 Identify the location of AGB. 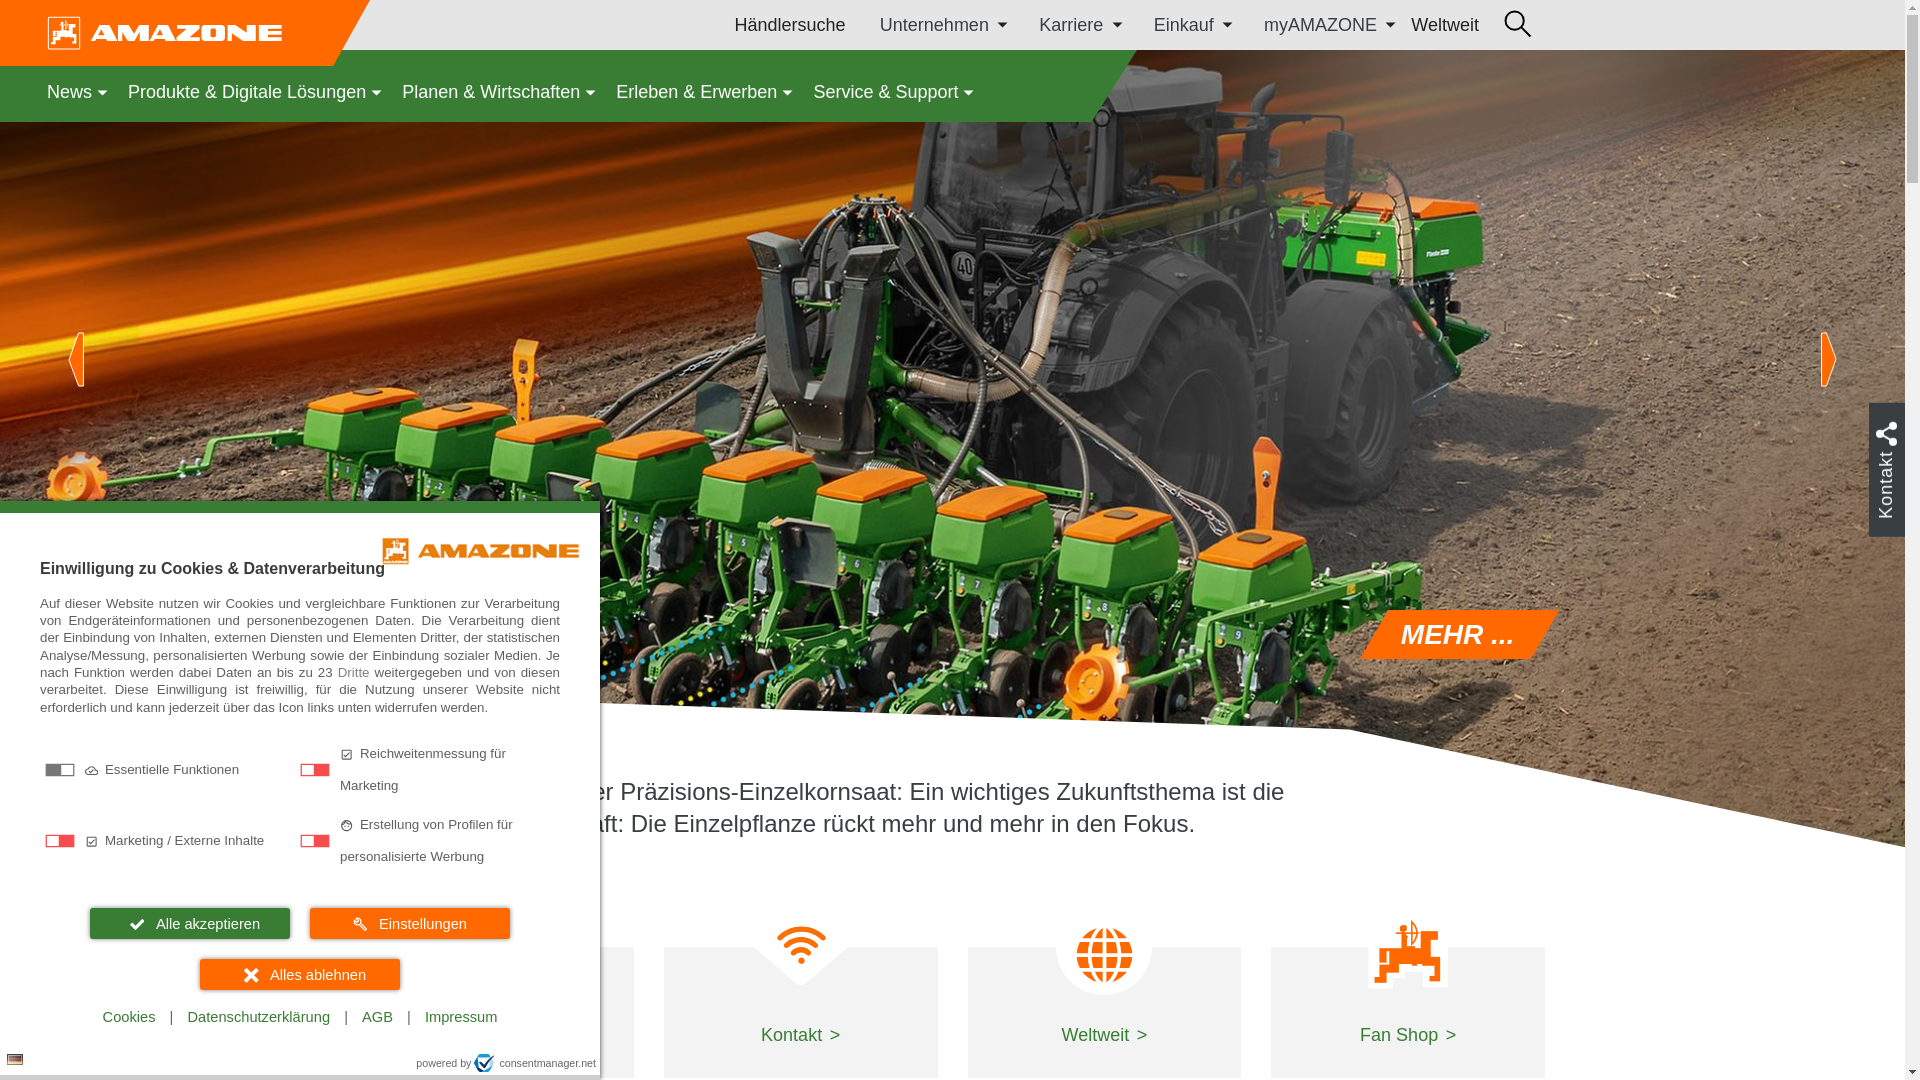
(377, 1017).